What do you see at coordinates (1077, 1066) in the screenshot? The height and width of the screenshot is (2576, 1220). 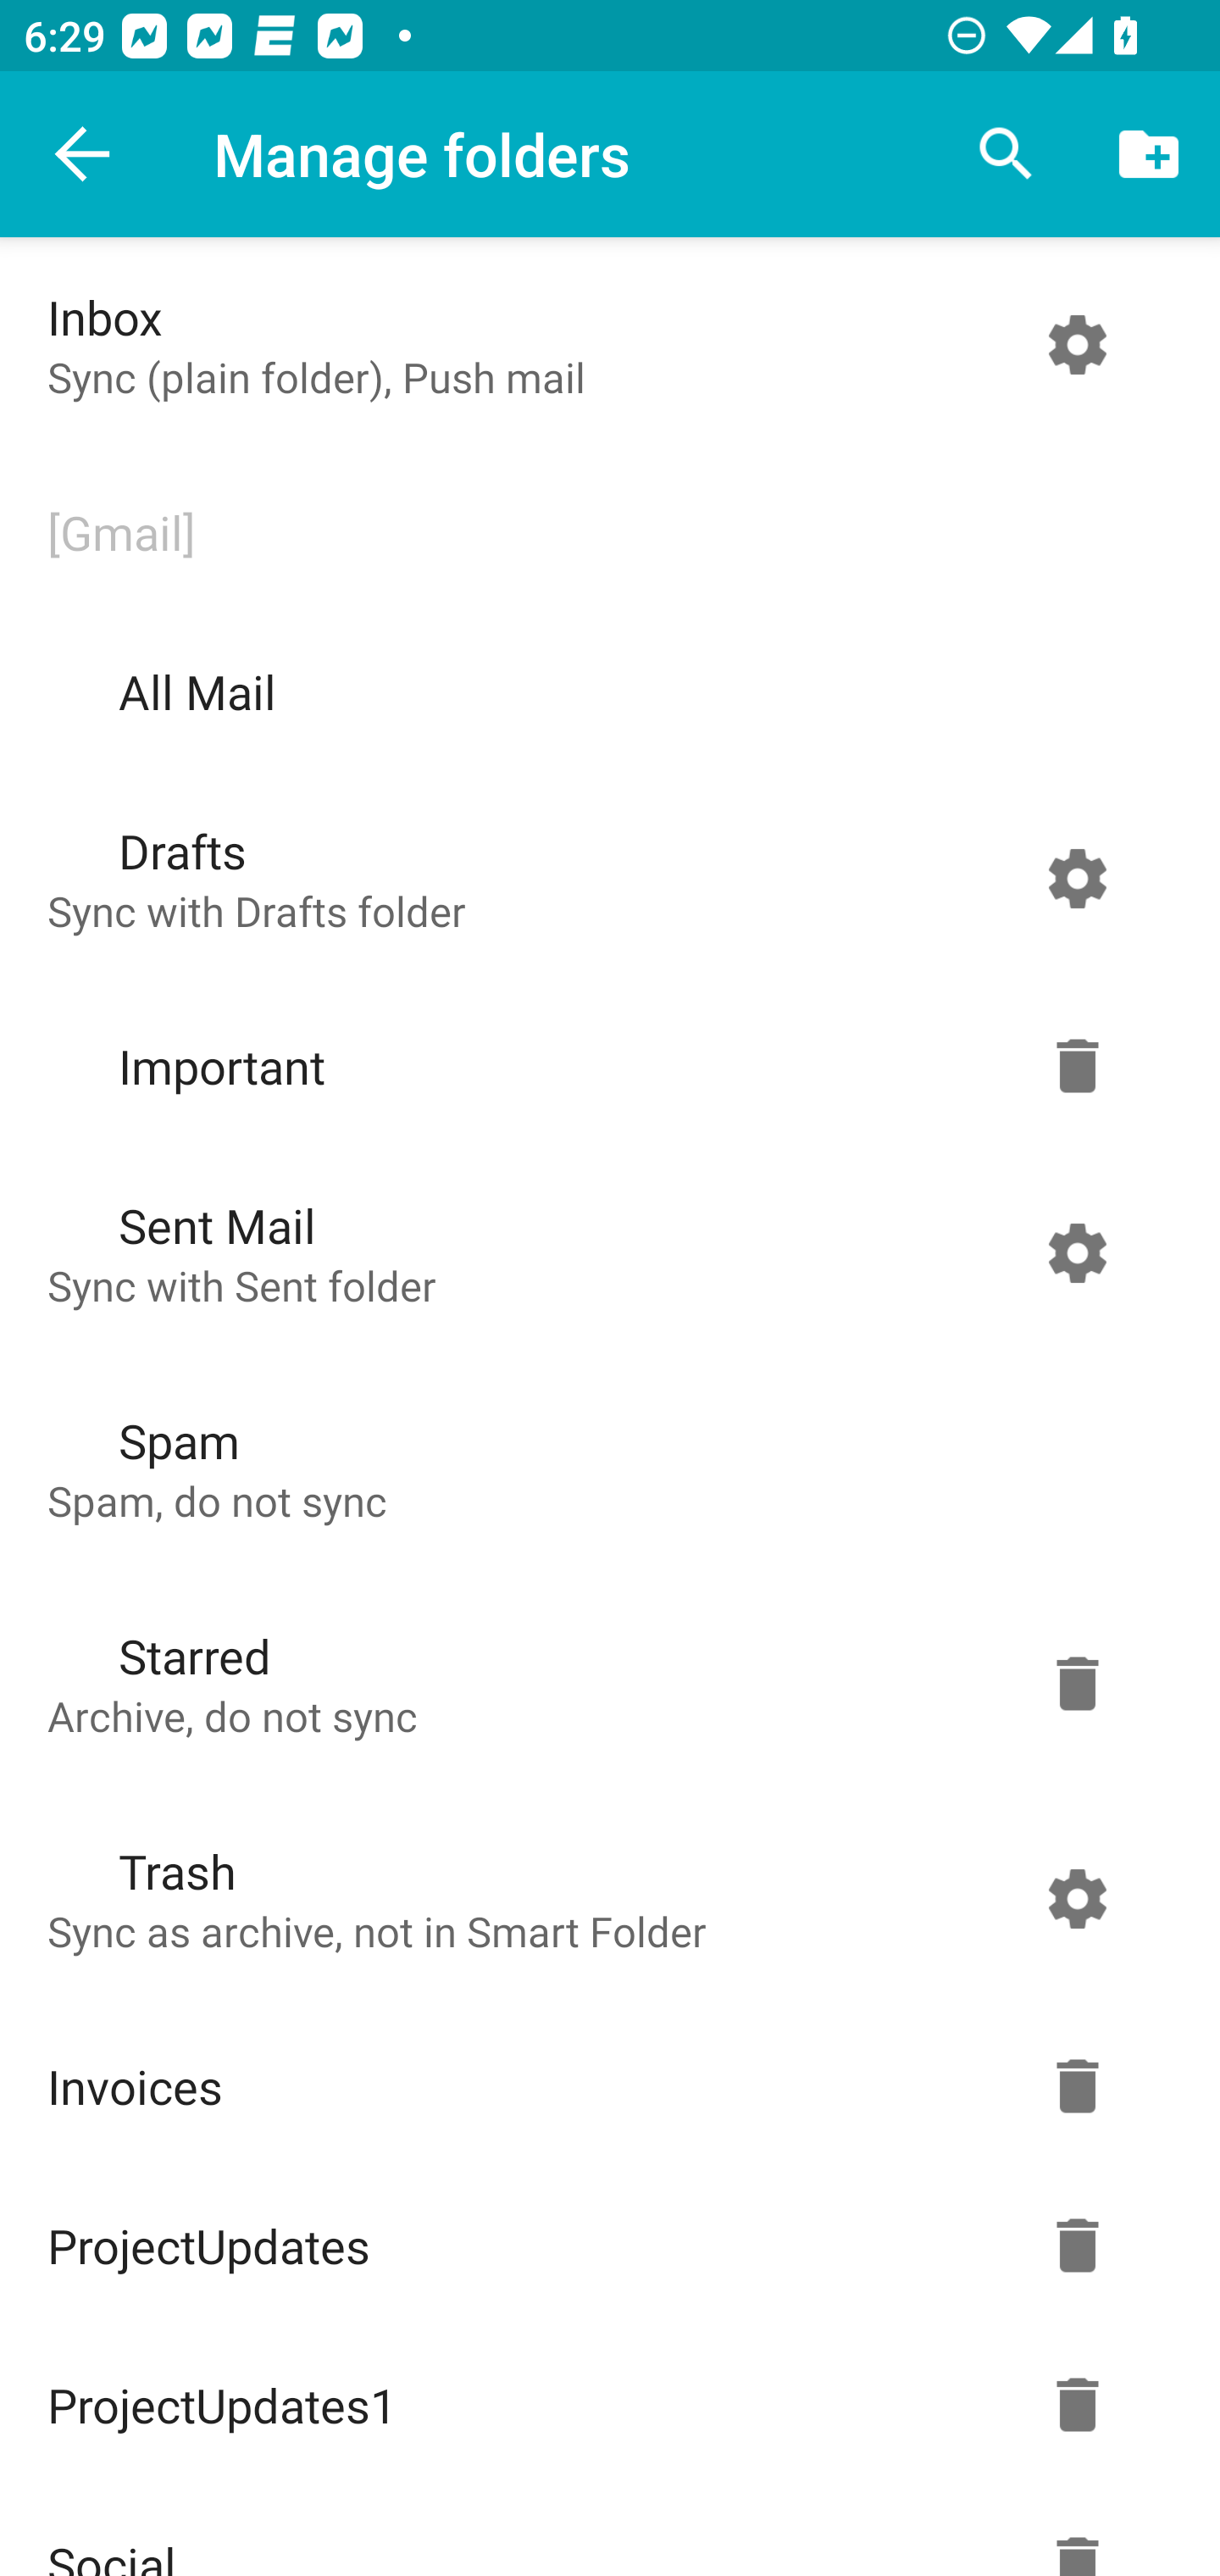 I see `Folder settings` at bounding box center [1077, 1066].